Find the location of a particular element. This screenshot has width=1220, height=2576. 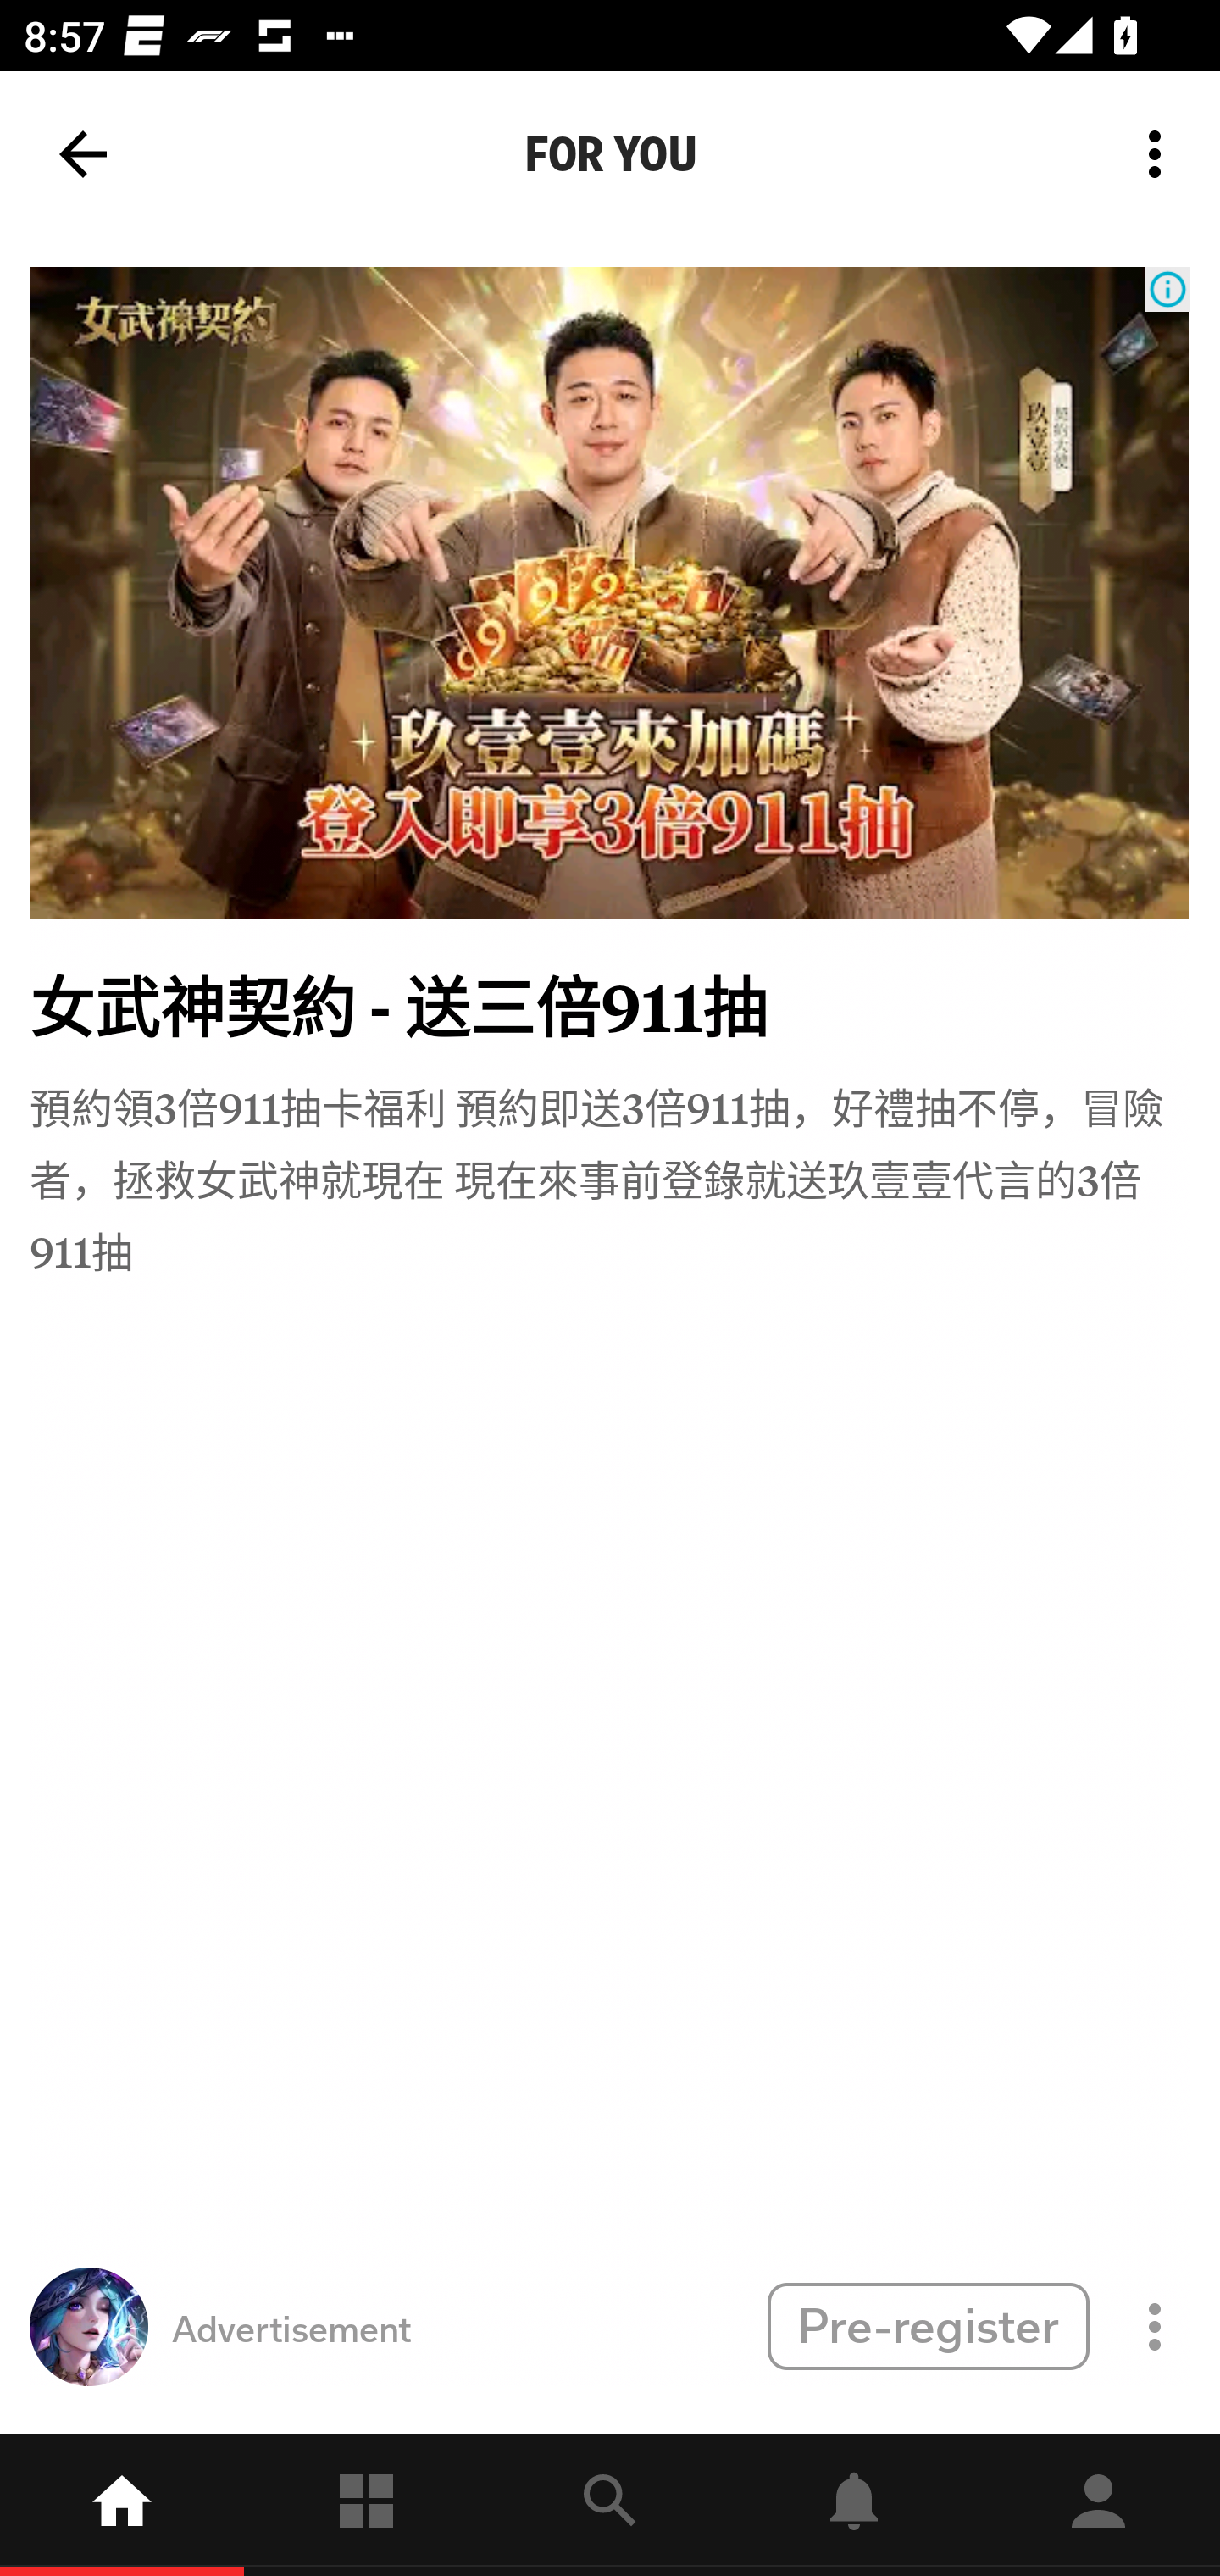

Ad Choices Icon is located at coordinates (1167, 290).